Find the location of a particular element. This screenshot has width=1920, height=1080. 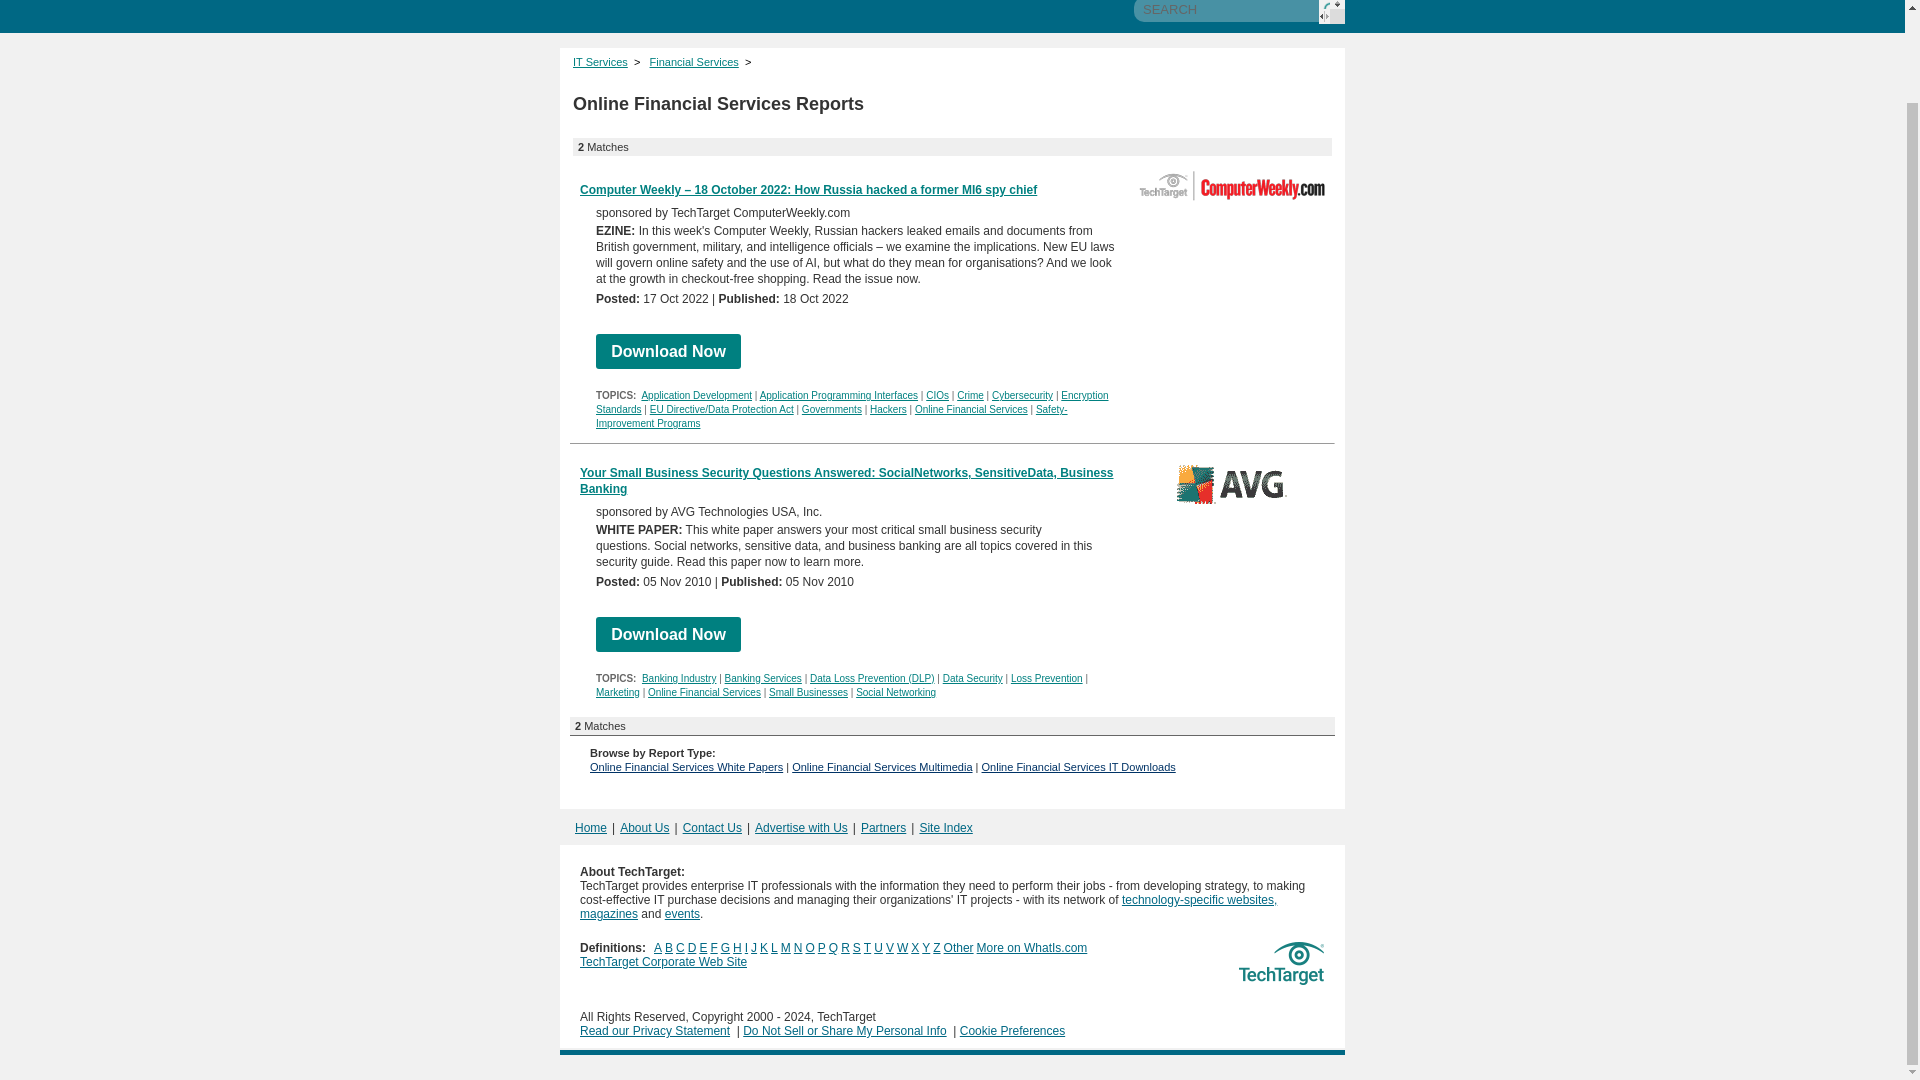

Small Businesses is located at coordinates (808, 692).